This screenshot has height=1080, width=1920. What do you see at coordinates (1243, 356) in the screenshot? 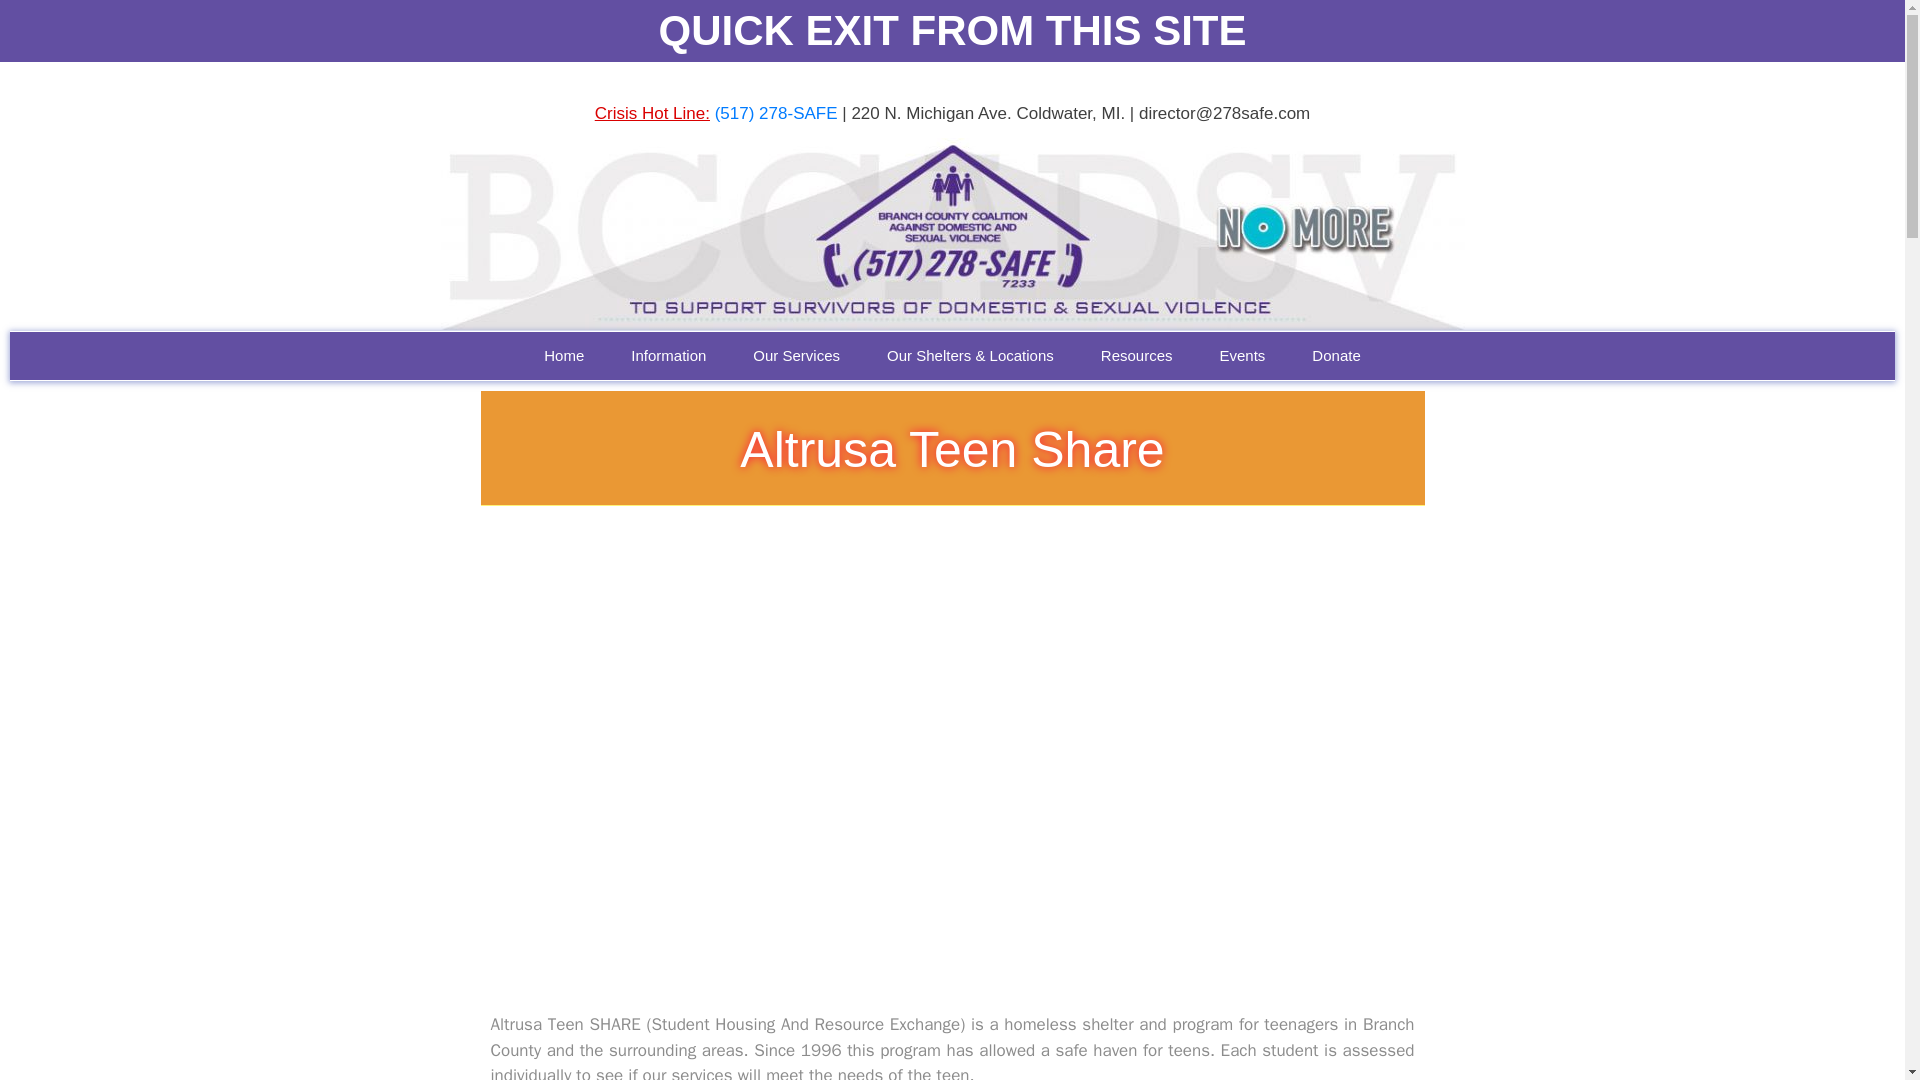
I see `Events` at bounding box center [1243, 356].